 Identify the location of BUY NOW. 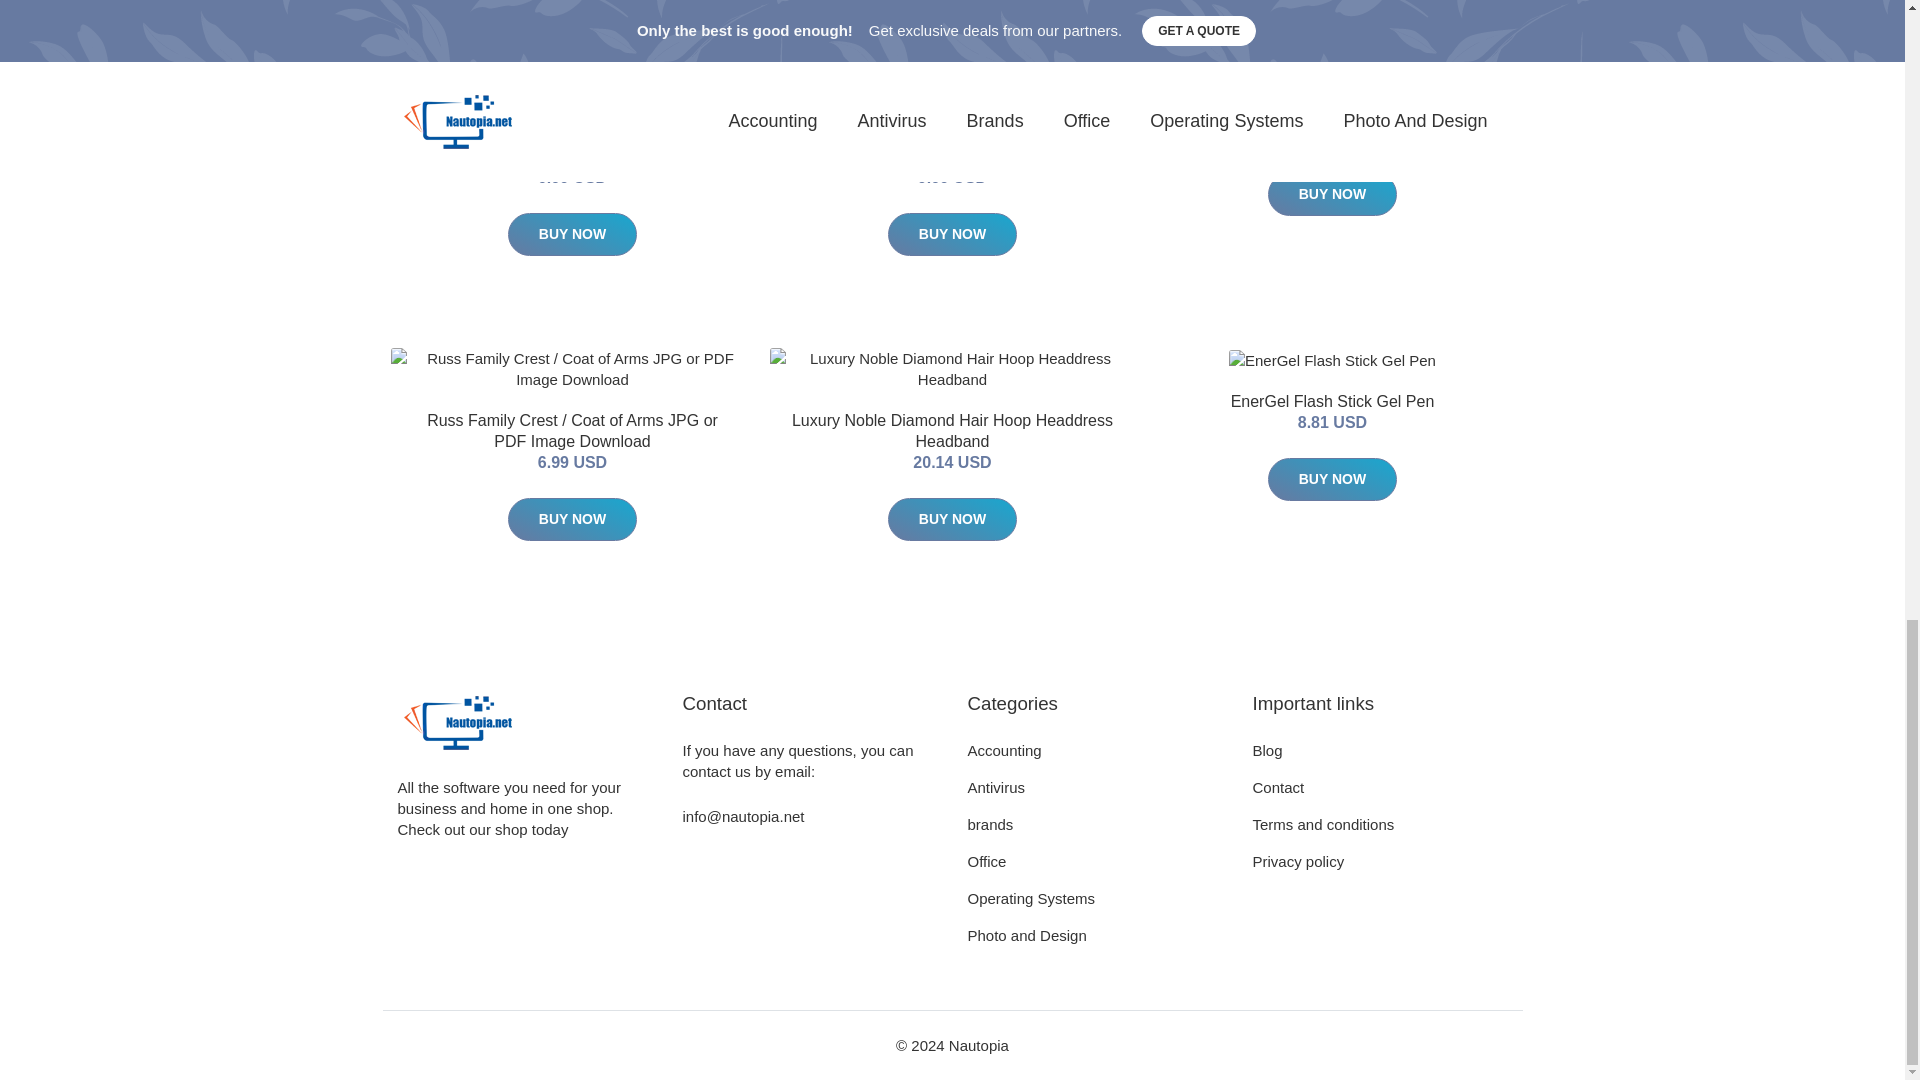
(952, 234).